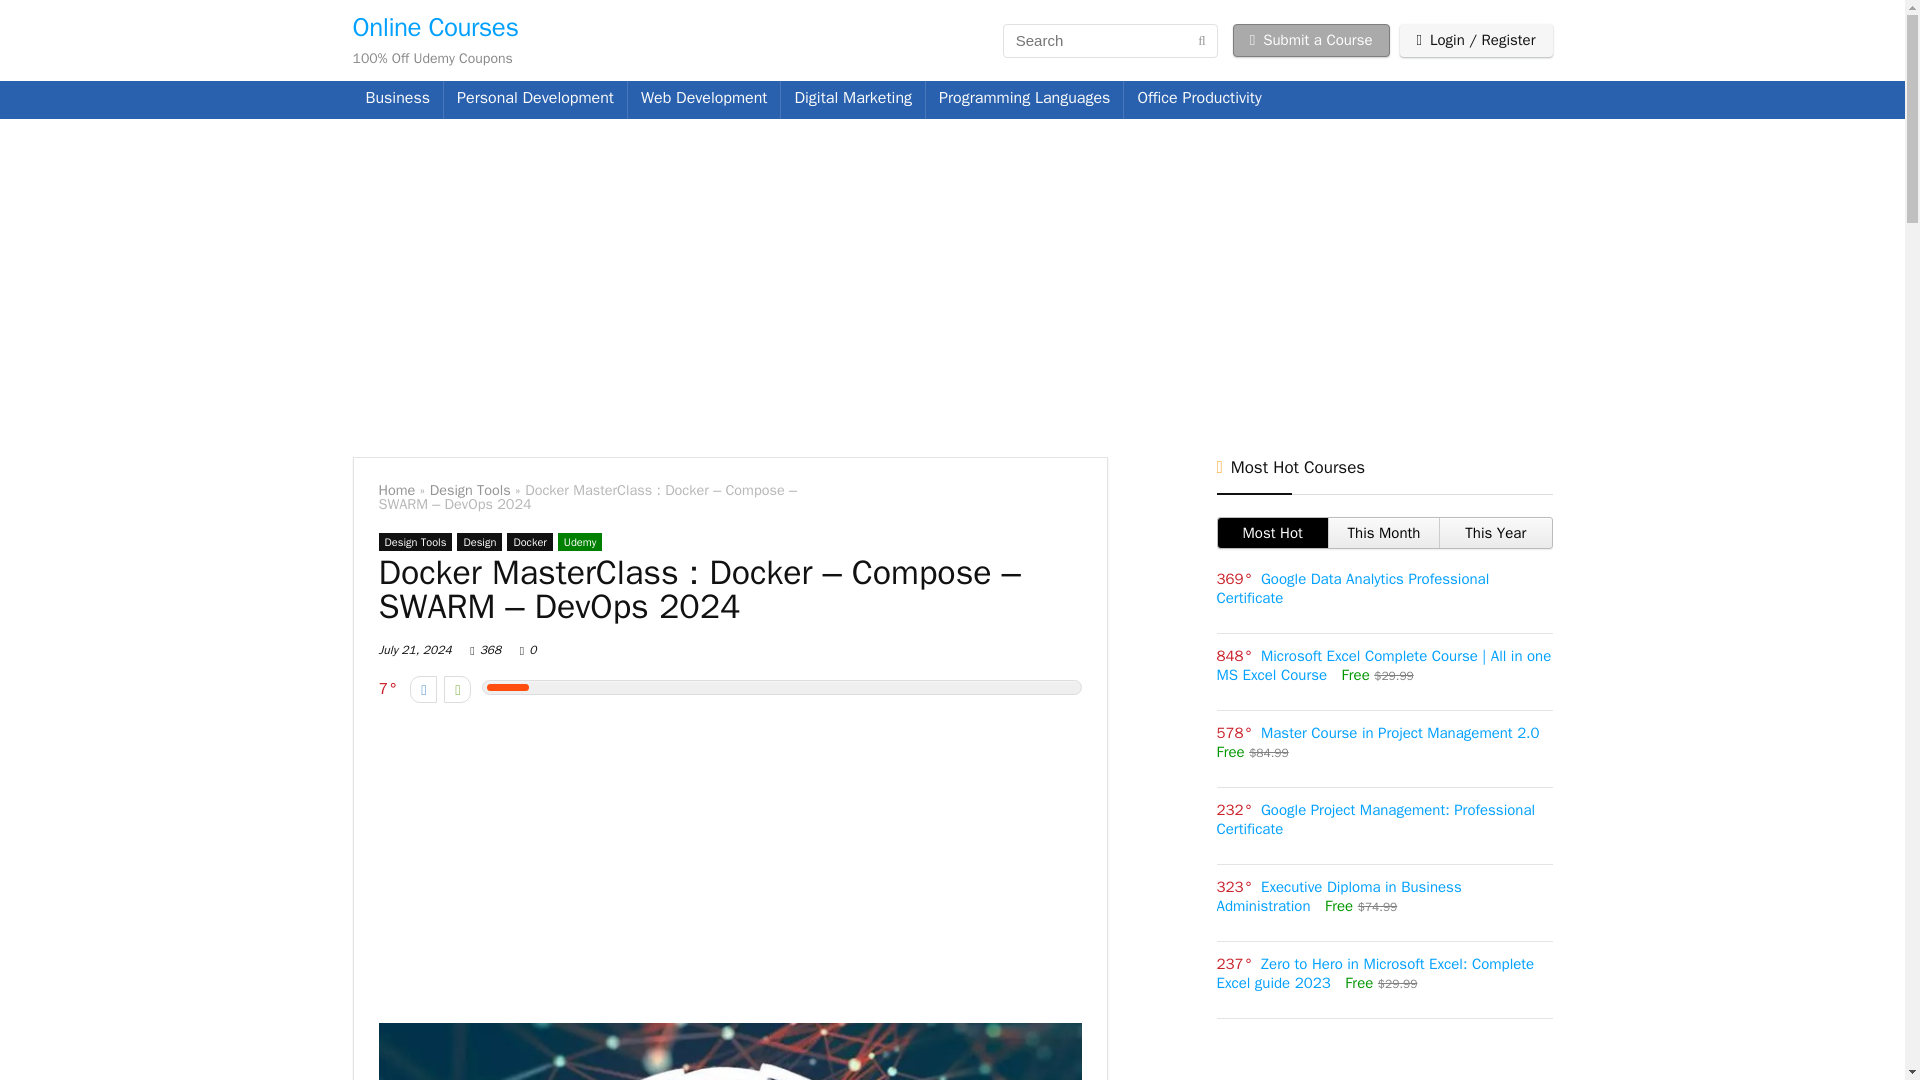 The width and height of the screenshot is (1920, 1080). Describe the element at coordinates (1198, 100) in the screenshot. I see `Office Productivity` at that location.